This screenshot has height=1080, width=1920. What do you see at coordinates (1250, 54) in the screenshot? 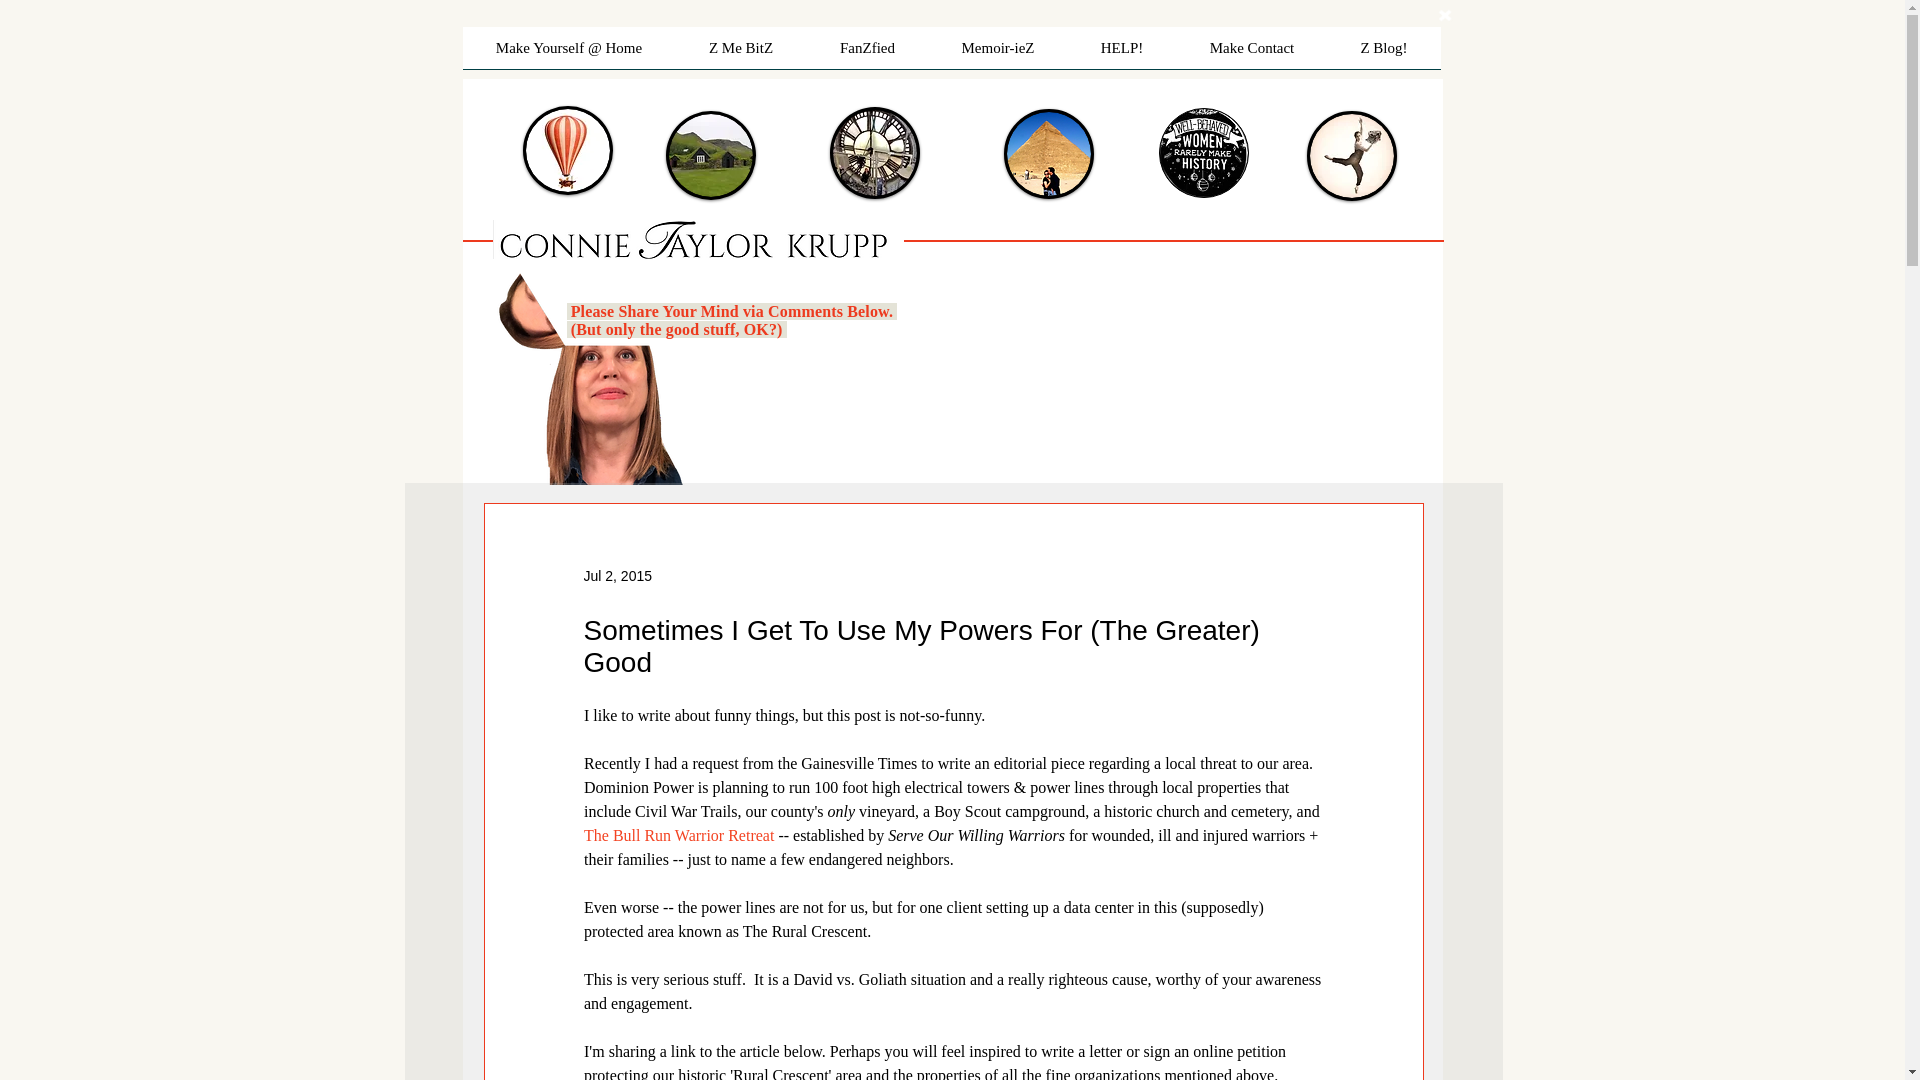
I see `Make Contact` at bounding box center [1250, 54].